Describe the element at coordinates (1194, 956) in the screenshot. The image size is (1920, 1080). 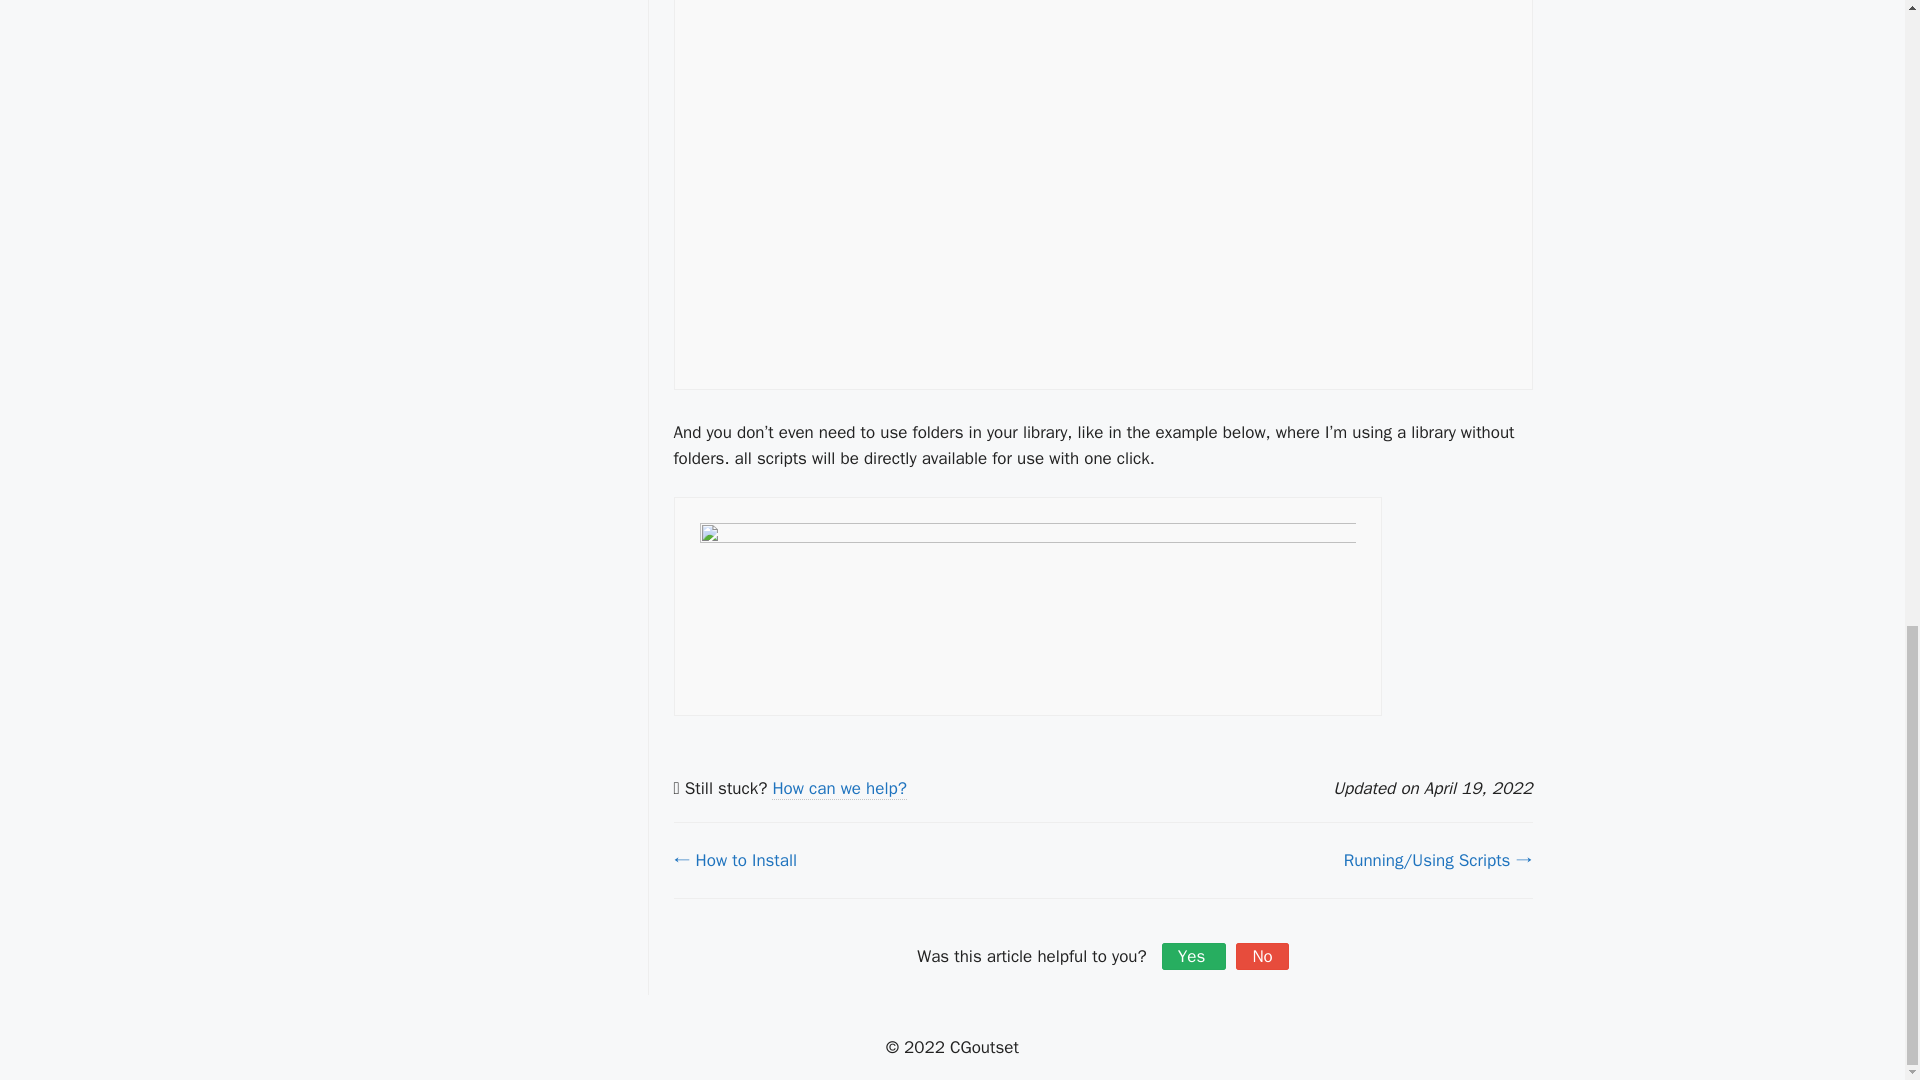
I see `No votes yet` at that location.